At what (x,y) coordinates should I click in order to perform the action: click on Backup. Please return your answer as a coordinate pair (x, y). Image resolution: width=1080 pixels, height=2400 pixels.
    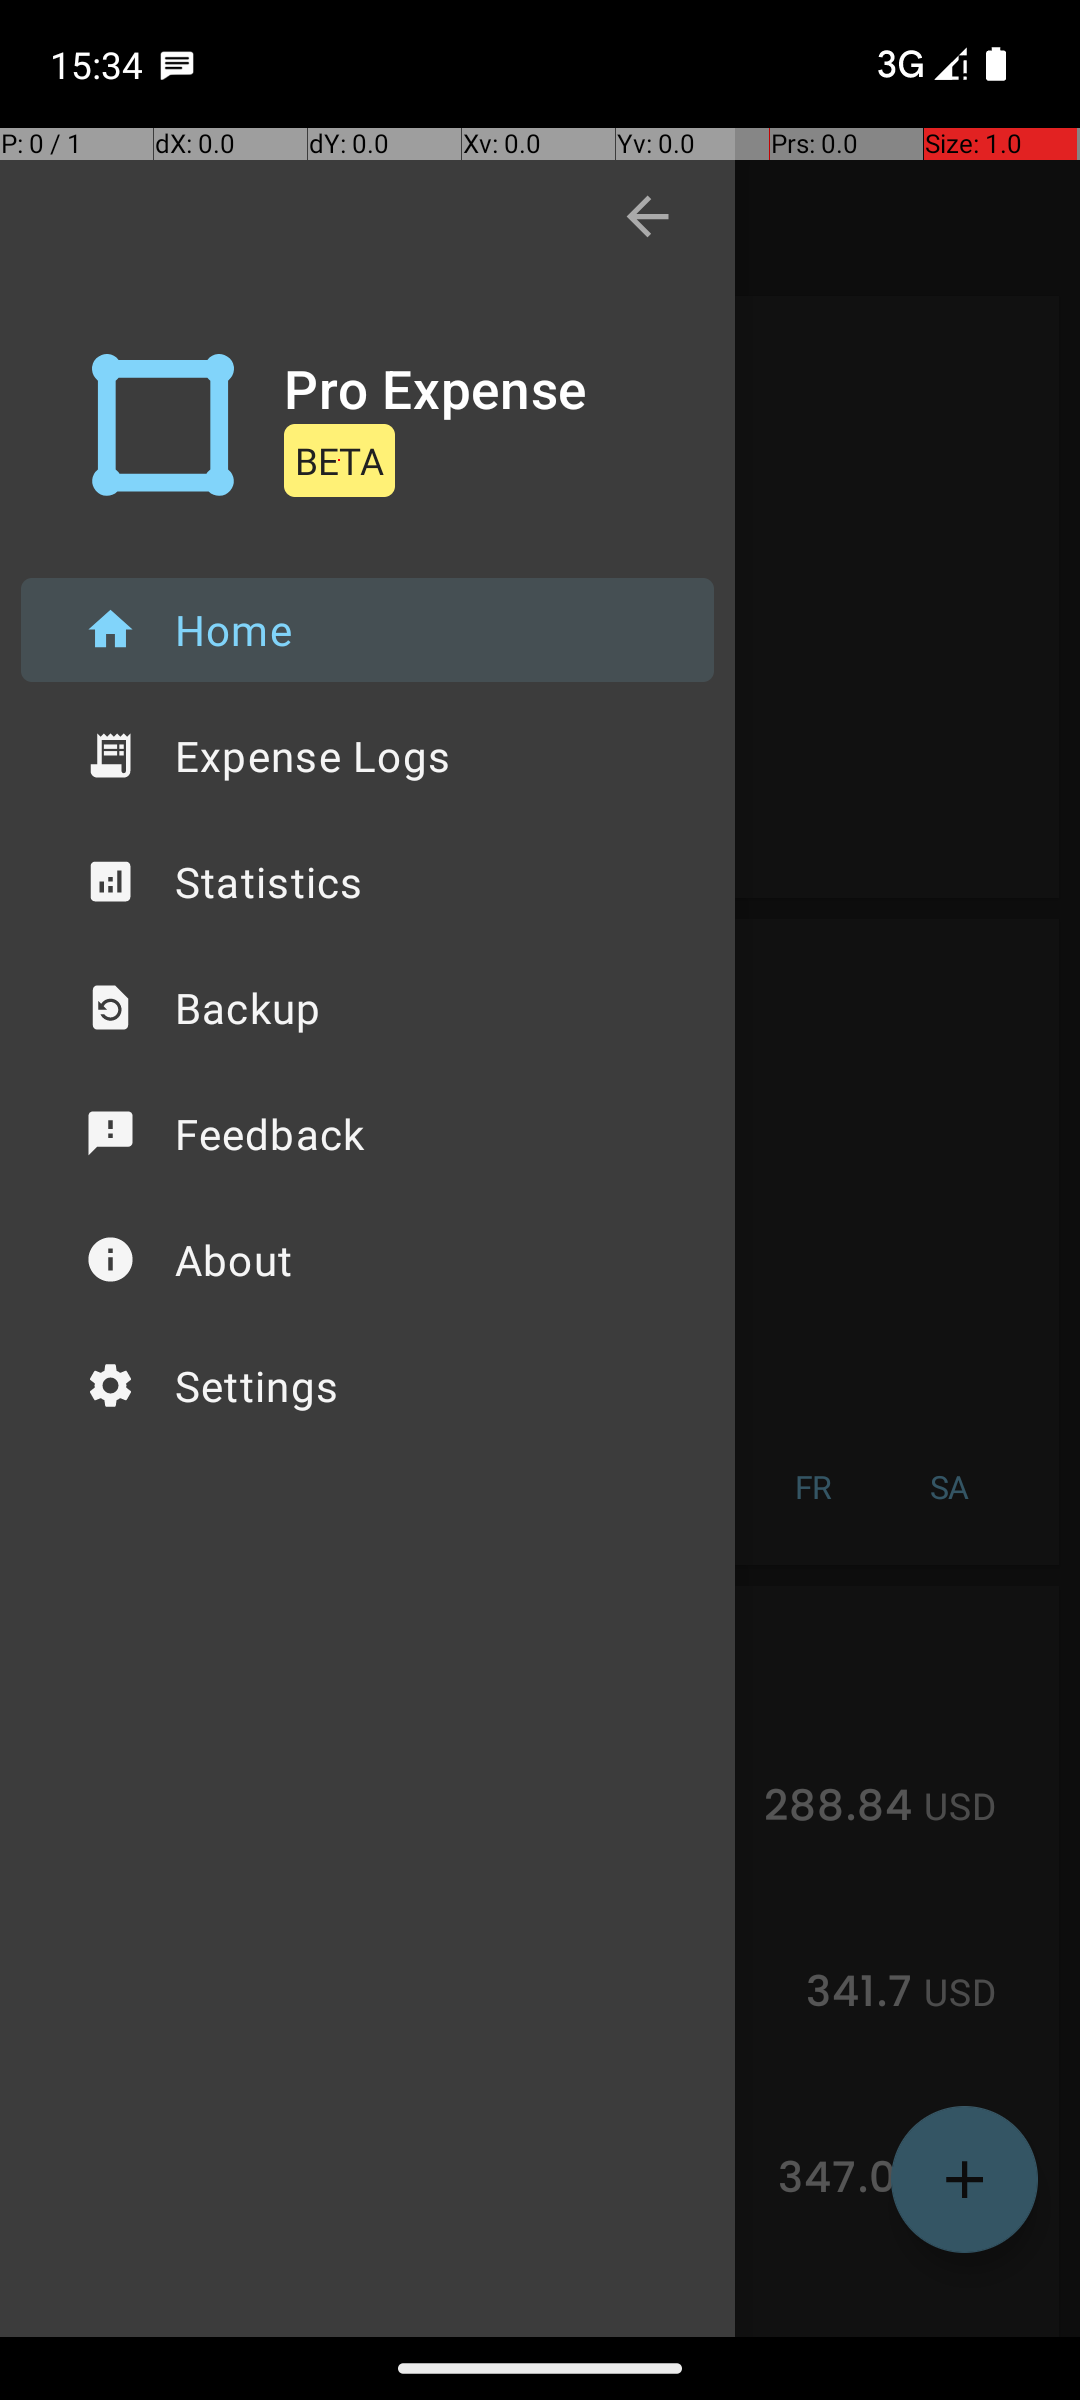
    Looking at the image, I should click on (368, 1008).